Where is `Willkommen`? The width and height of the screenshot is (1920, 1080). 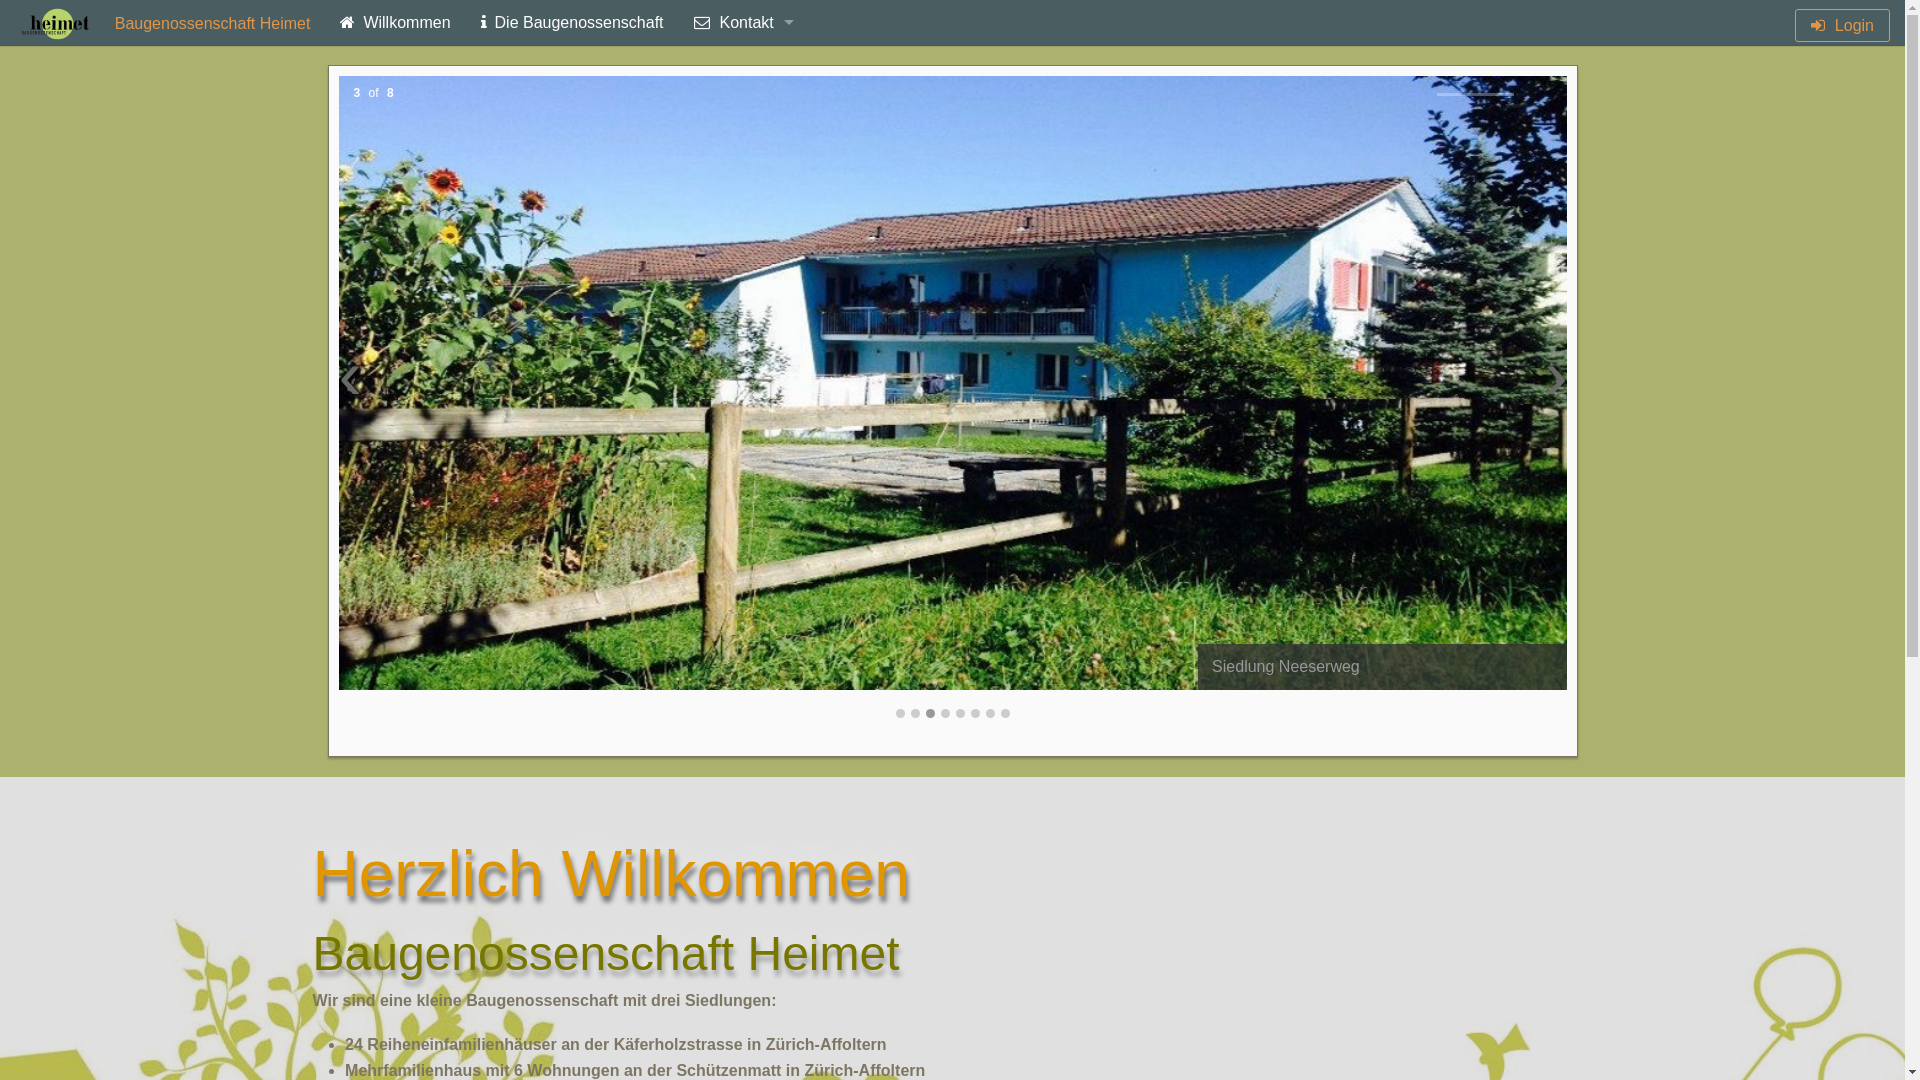 Willkommen is located at coordinates (395, 22).